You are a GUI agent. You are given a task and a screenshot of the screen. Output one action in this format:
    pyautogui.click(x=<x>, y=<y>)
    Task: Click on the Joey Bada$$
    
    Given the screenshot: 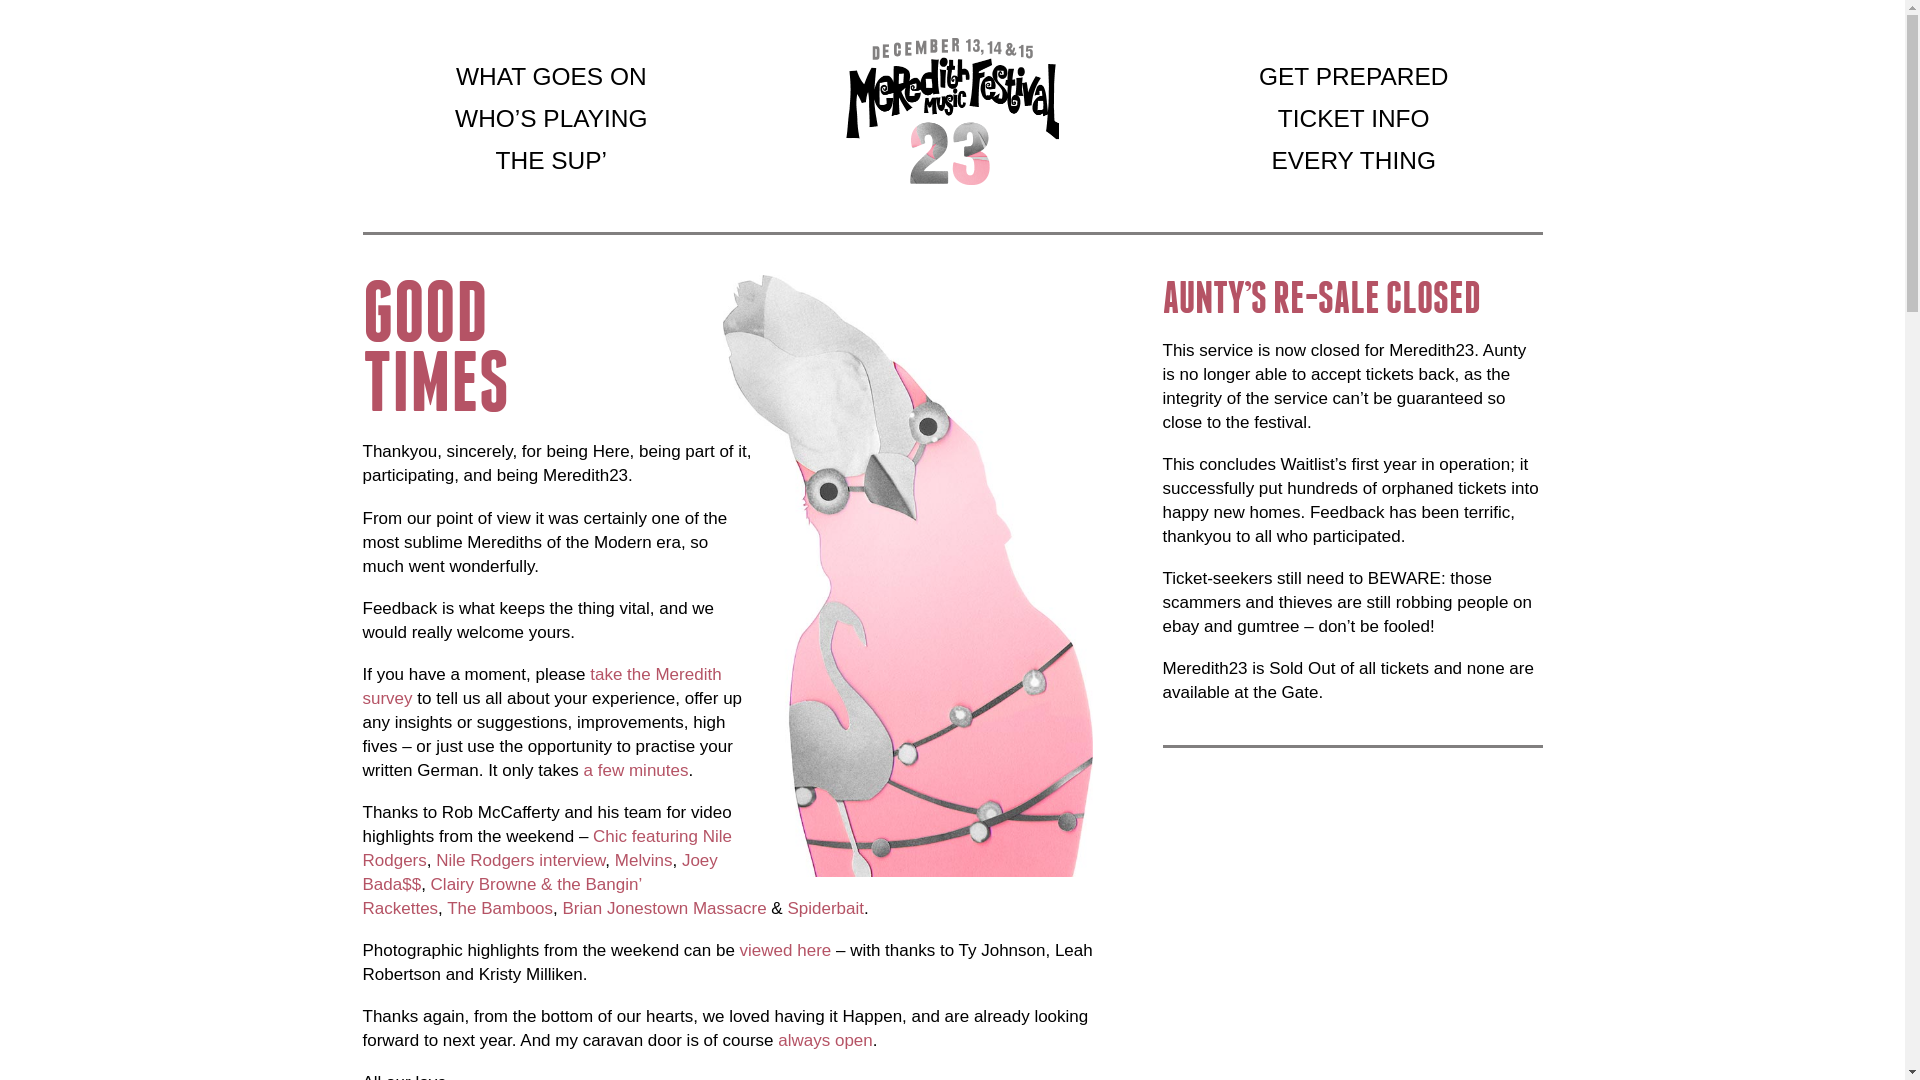 What is the action you would take?
    pyautogui.click(x=540, y=872)
    